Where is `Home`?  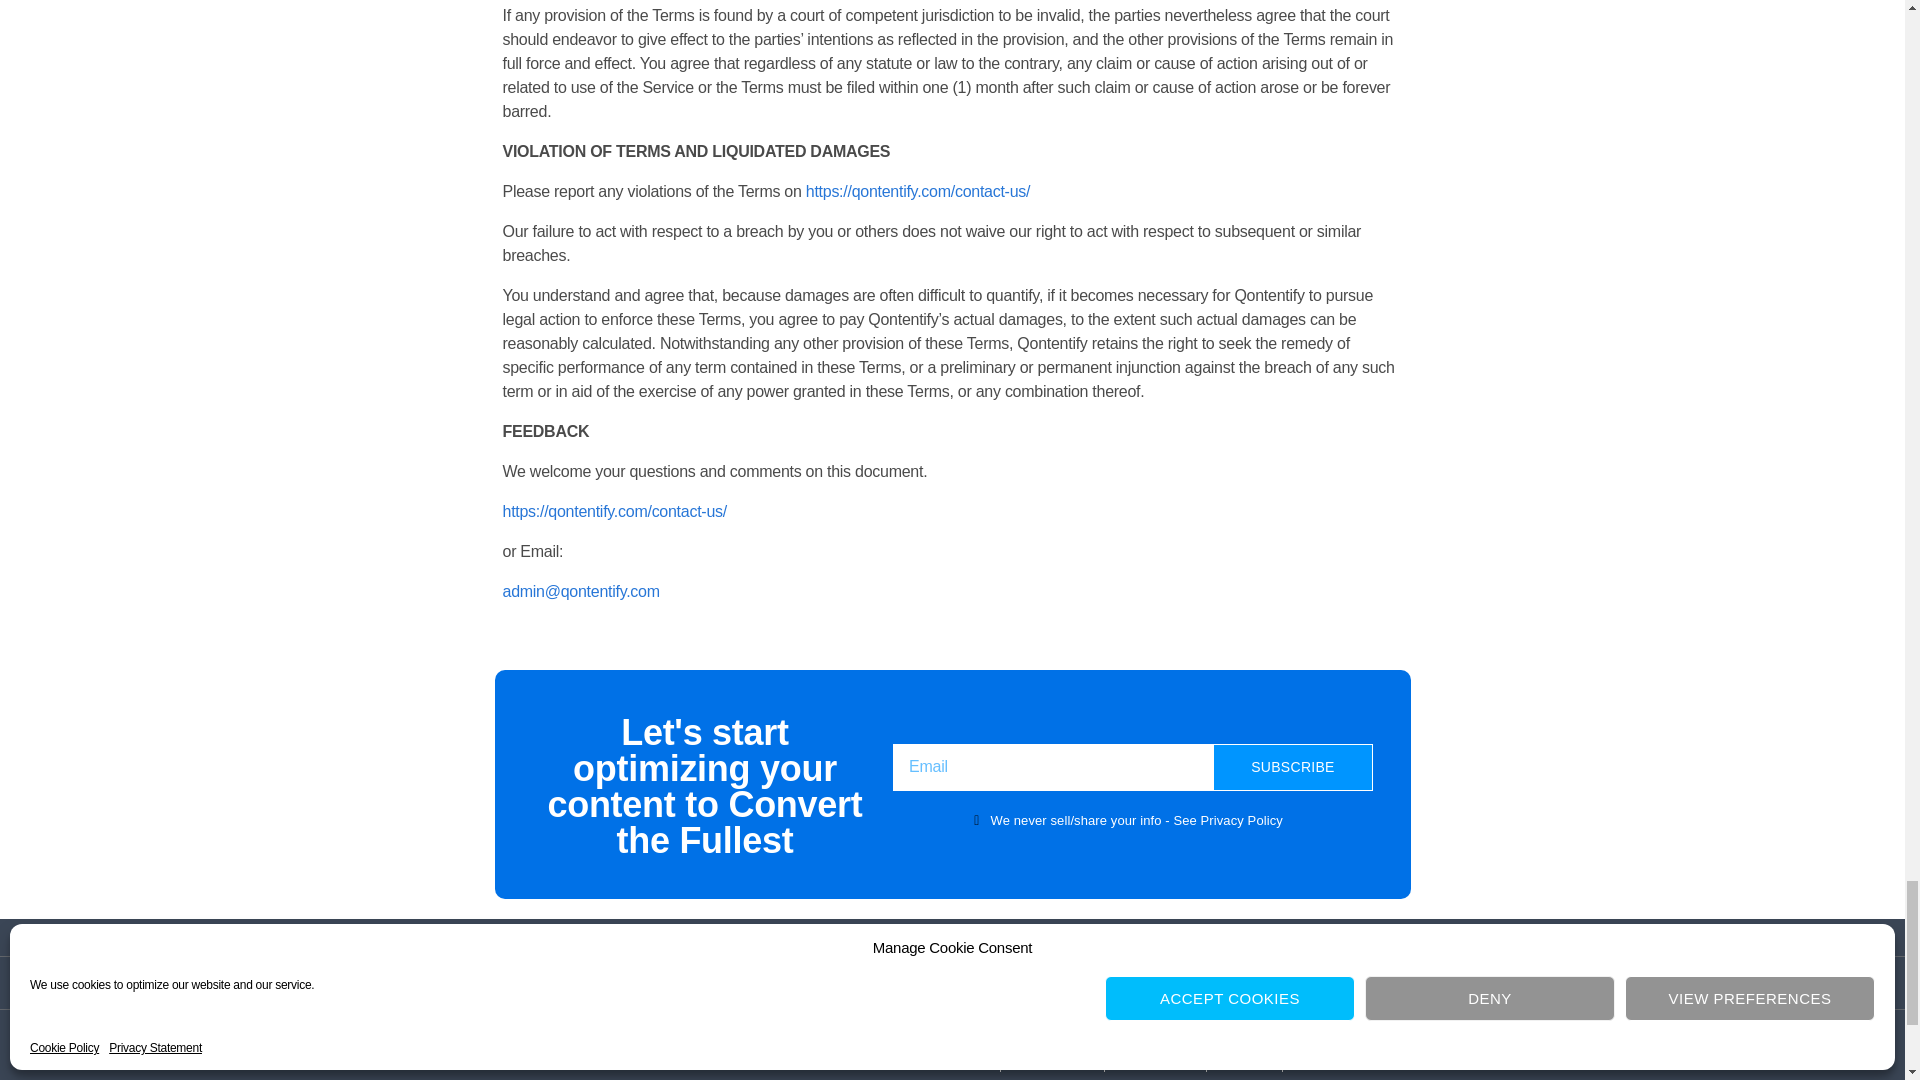 Home is located at coordinates (957, 1060).